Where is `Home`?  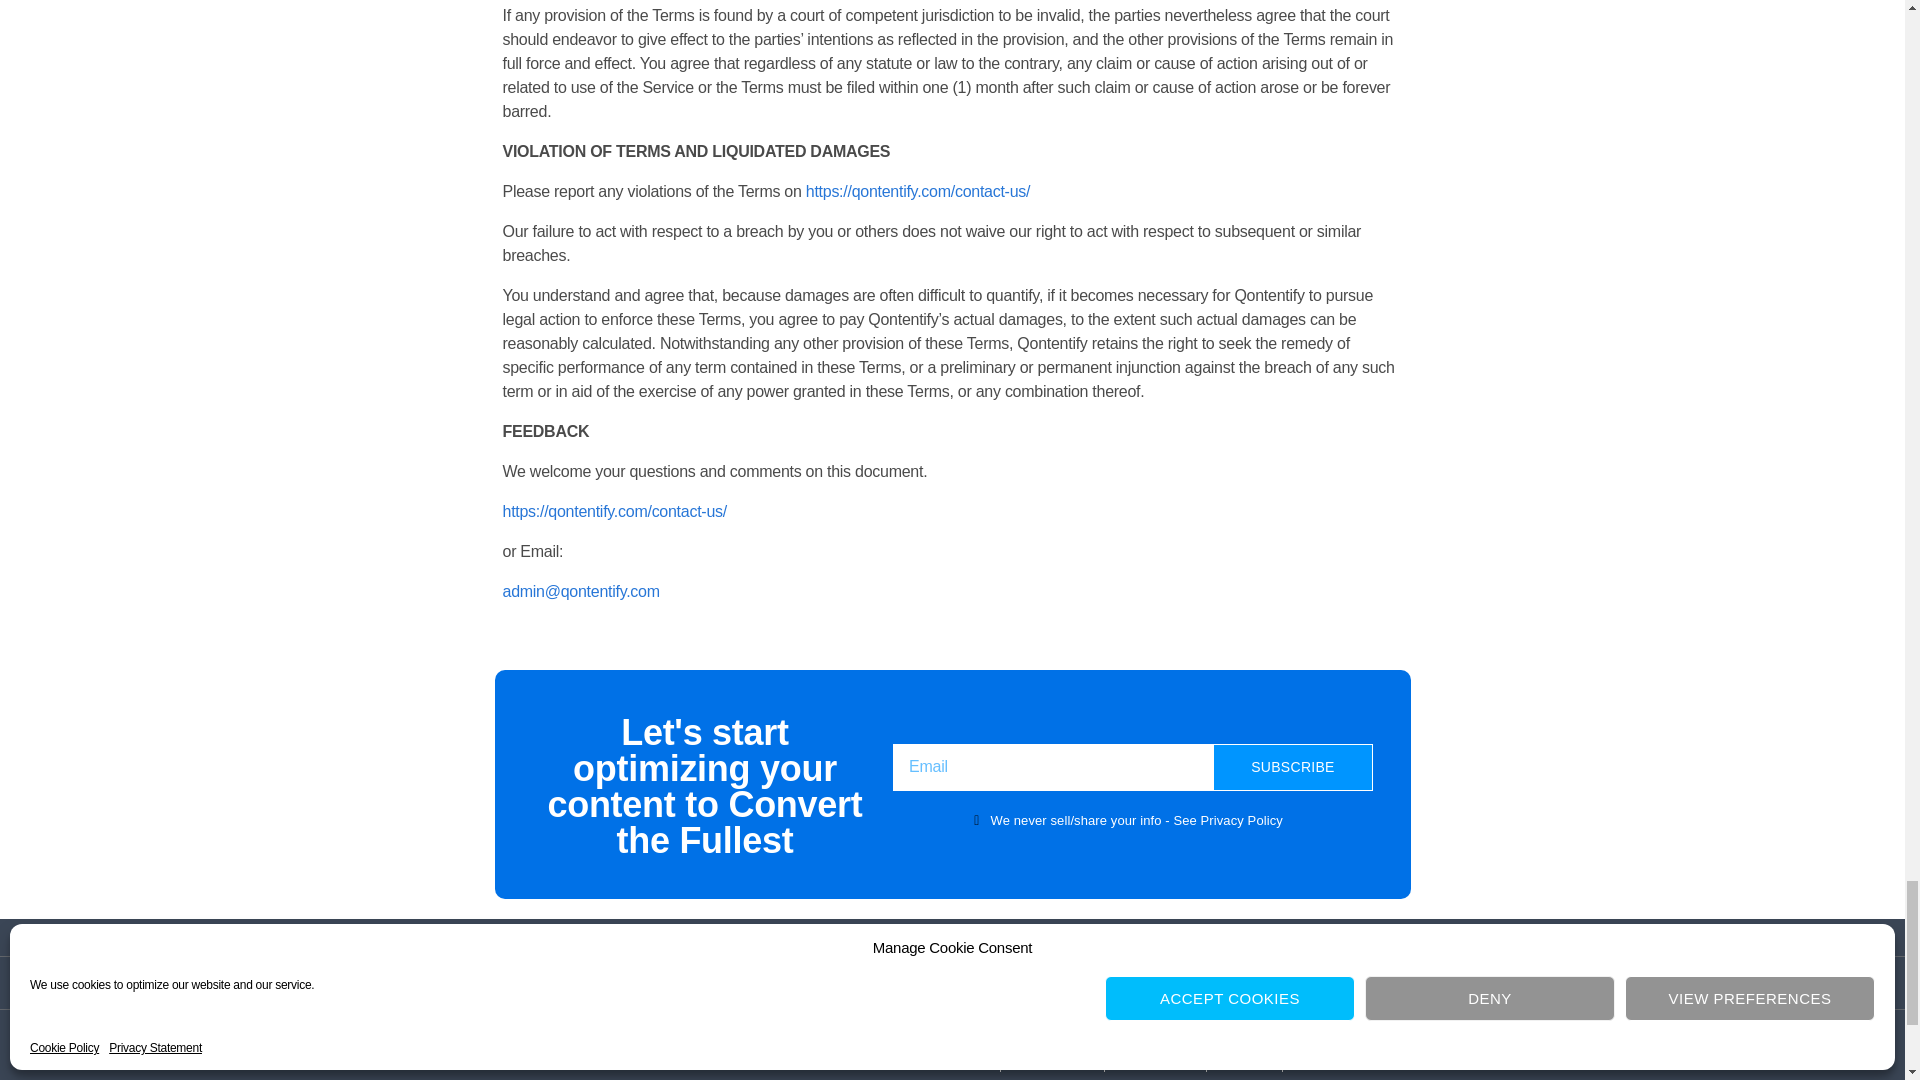 Home is located at coordinates (957, 1060).